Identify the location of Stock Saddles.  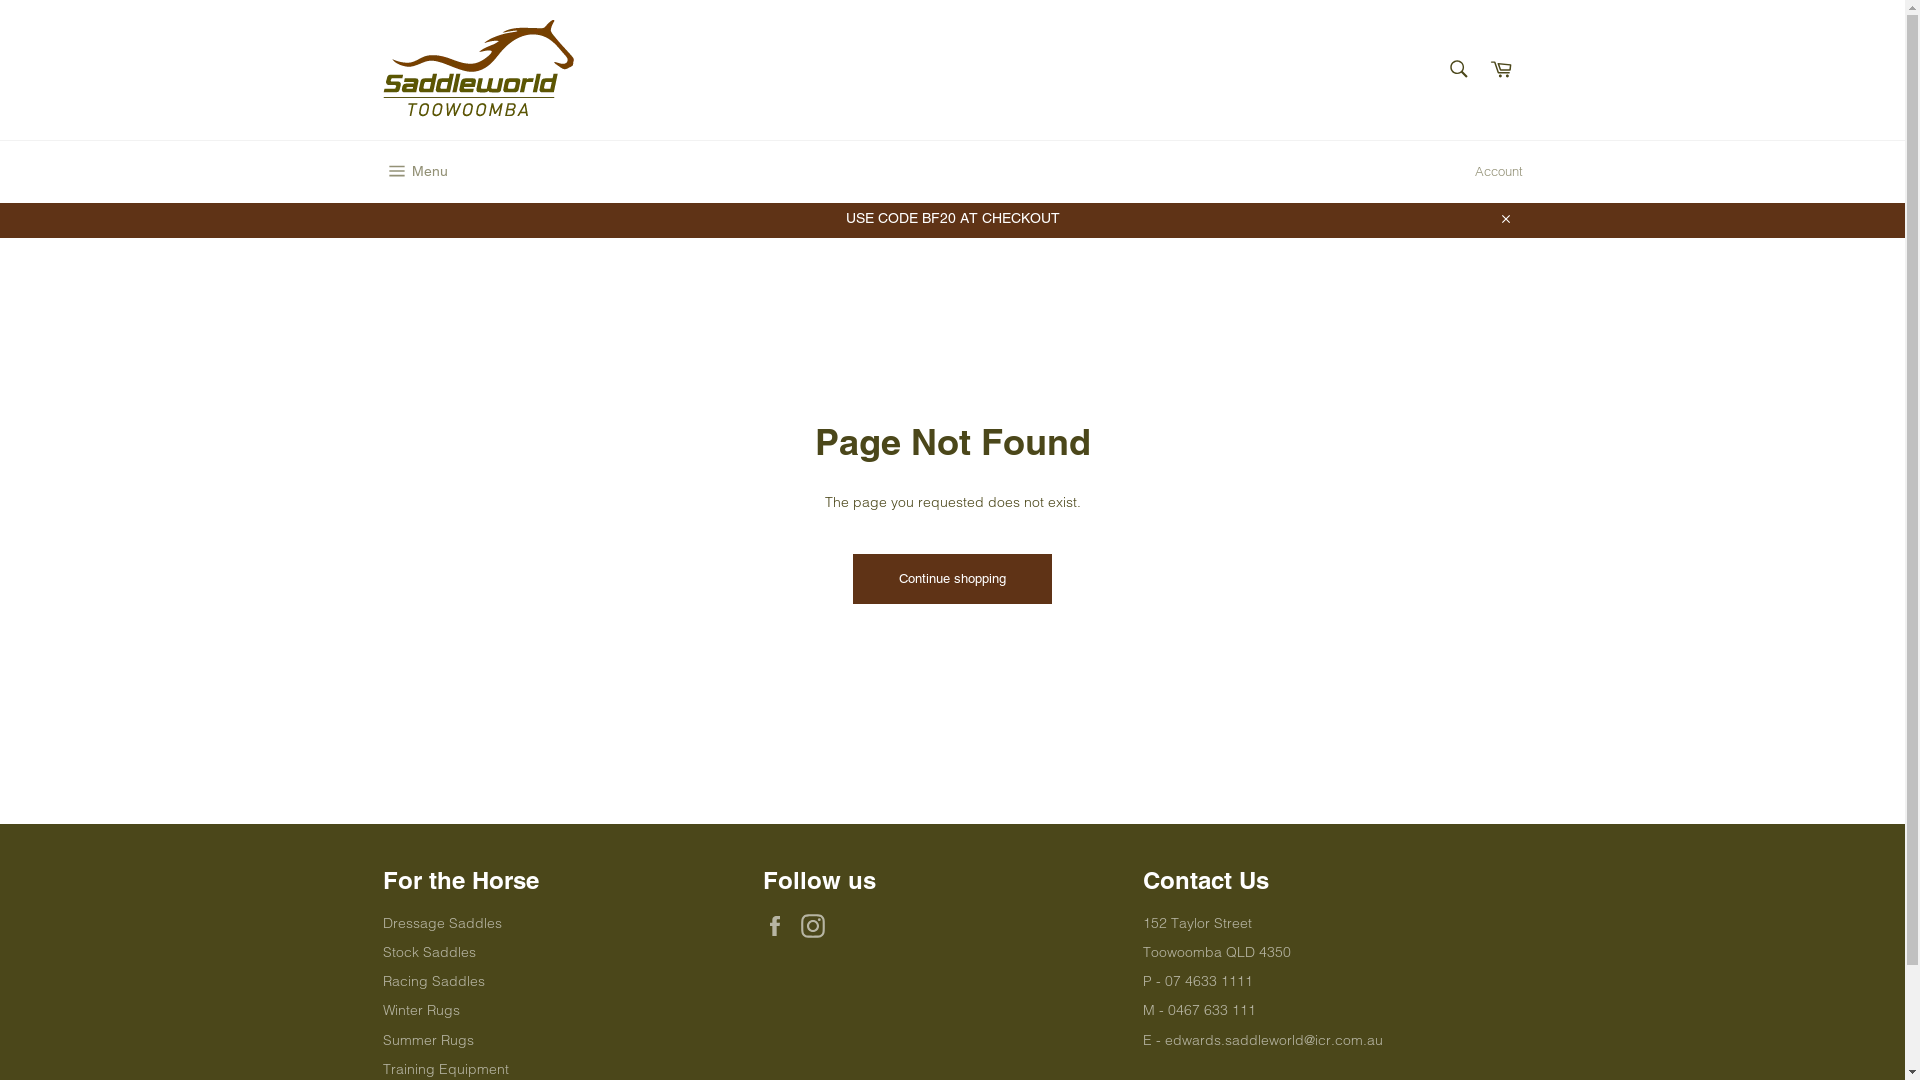
(428, 952).